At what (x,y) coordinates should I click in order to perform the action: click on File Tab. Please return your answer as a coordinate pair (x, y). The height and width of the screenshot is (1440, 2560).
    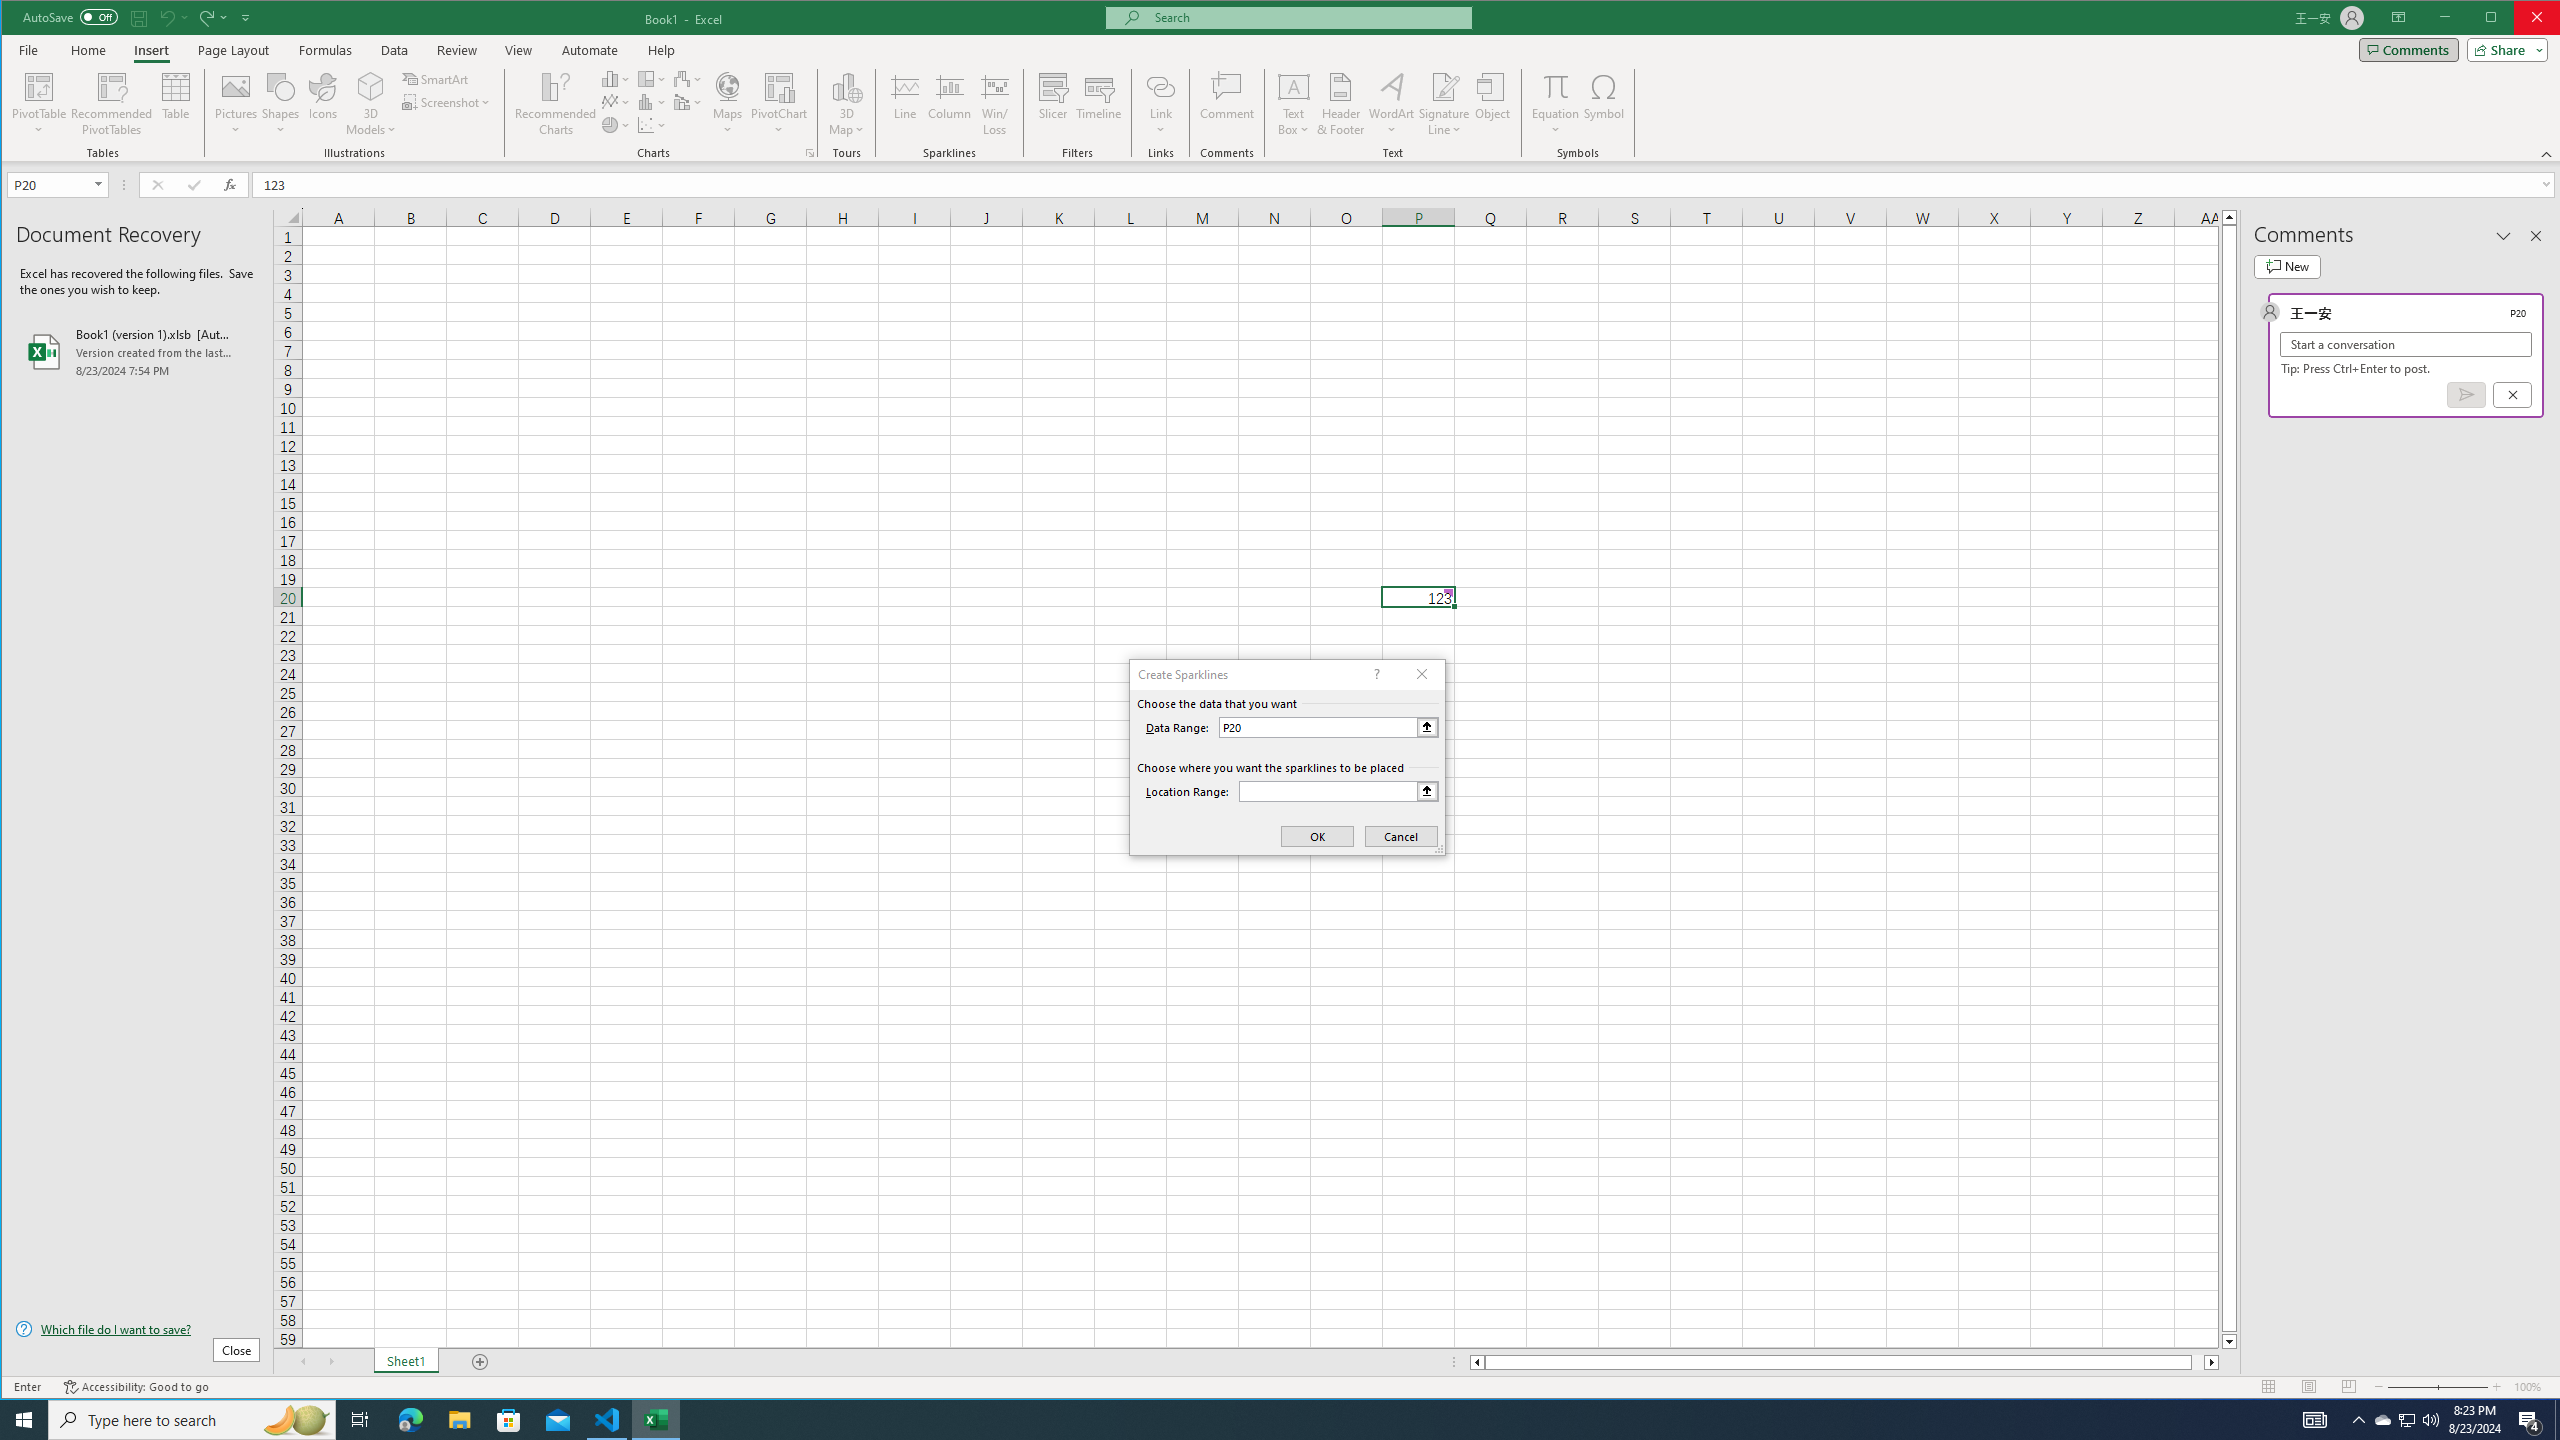
    Looking at the image, I should click on (29, 49).